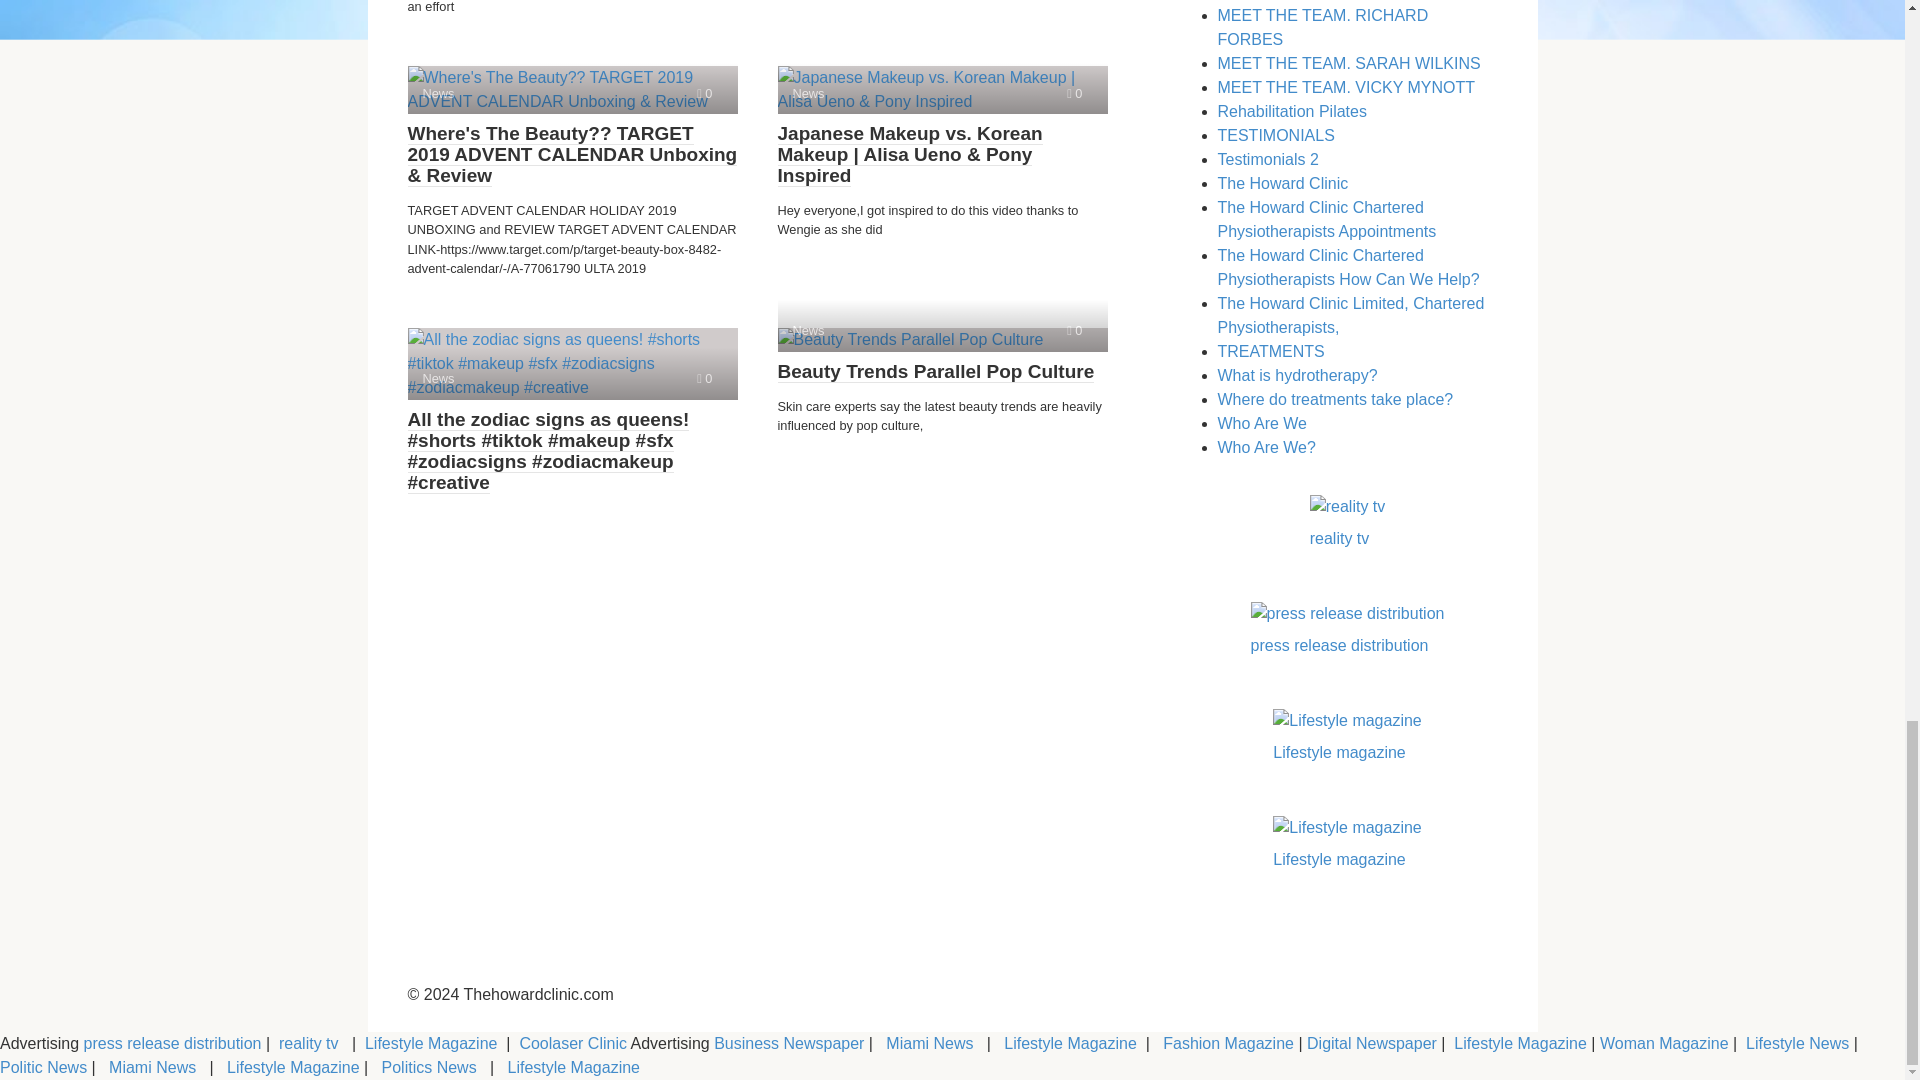  Describe the element at coordinates (1074, 330) in the screenshot. I see `Comments` at that location.